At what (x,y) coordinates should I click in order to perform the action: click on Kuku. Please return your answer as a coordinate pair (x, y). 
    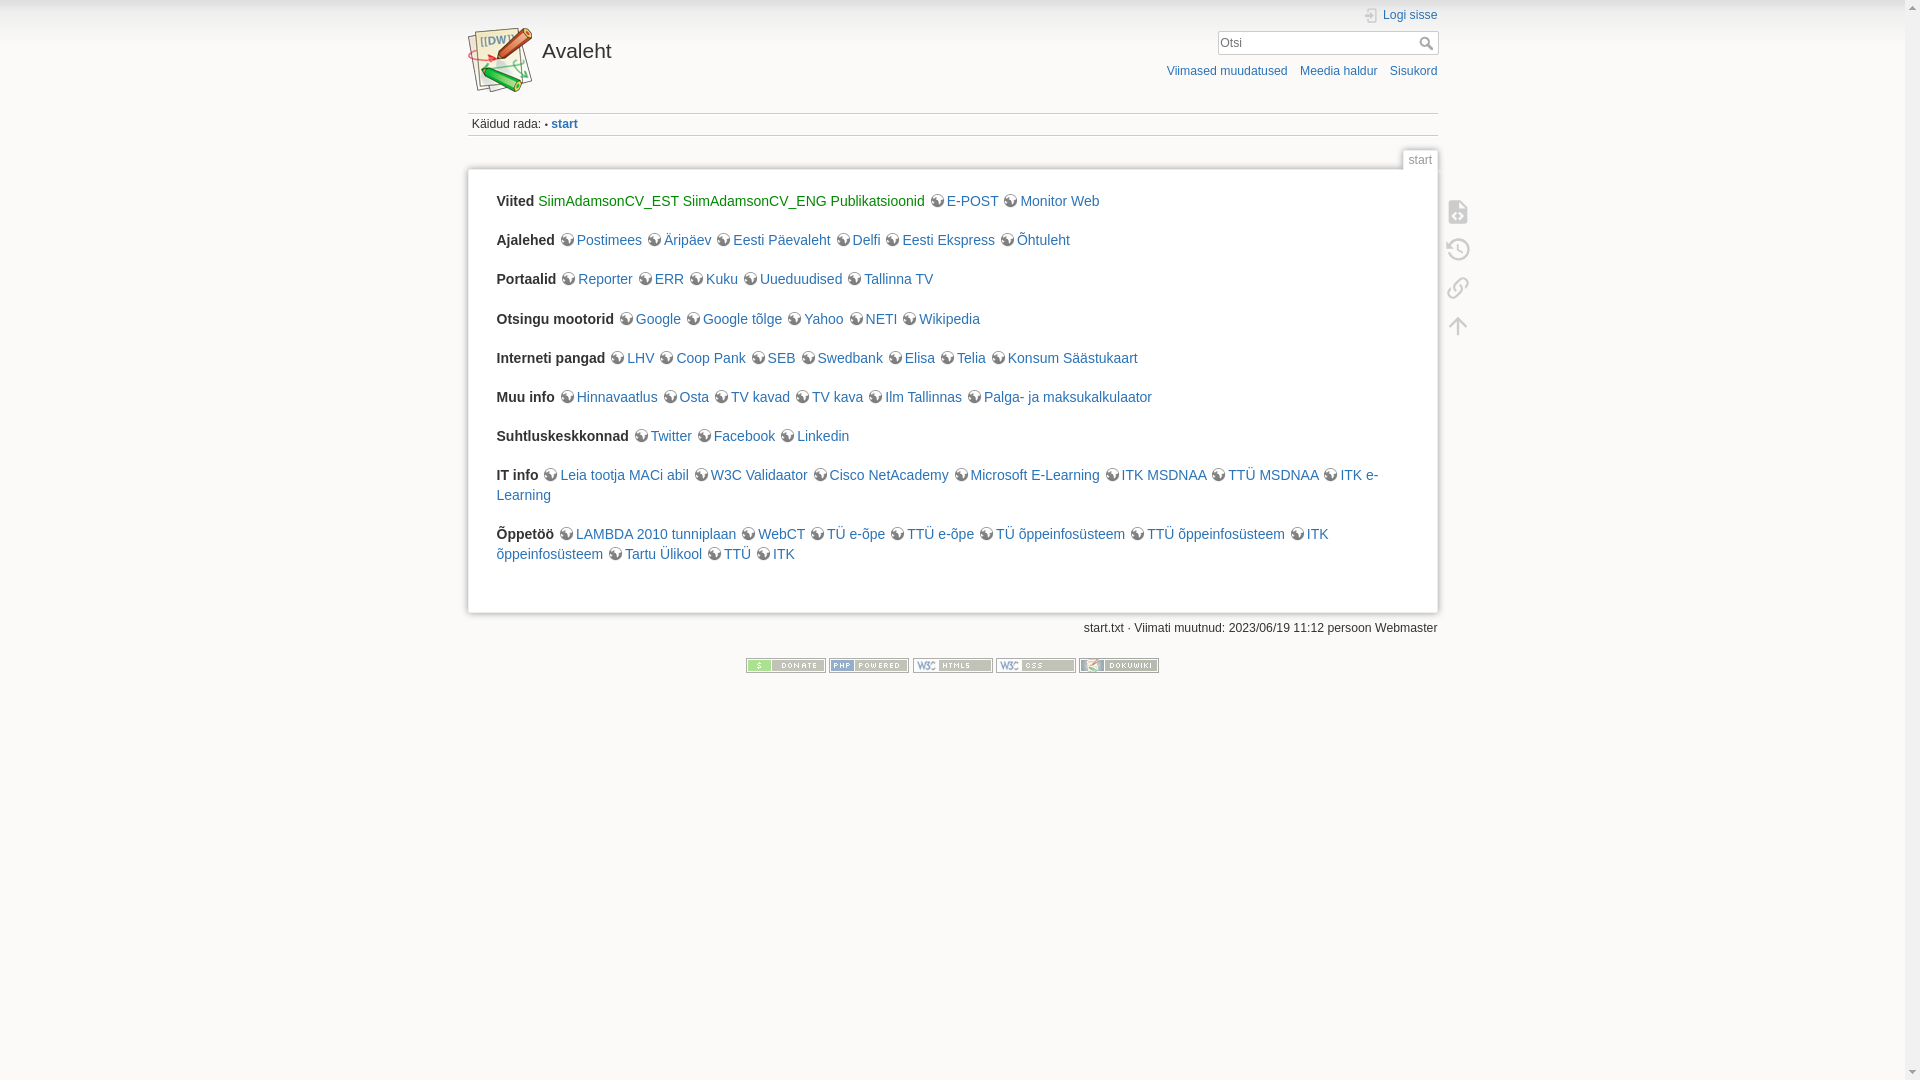
    Looking at the image, I should click on (713, 279).